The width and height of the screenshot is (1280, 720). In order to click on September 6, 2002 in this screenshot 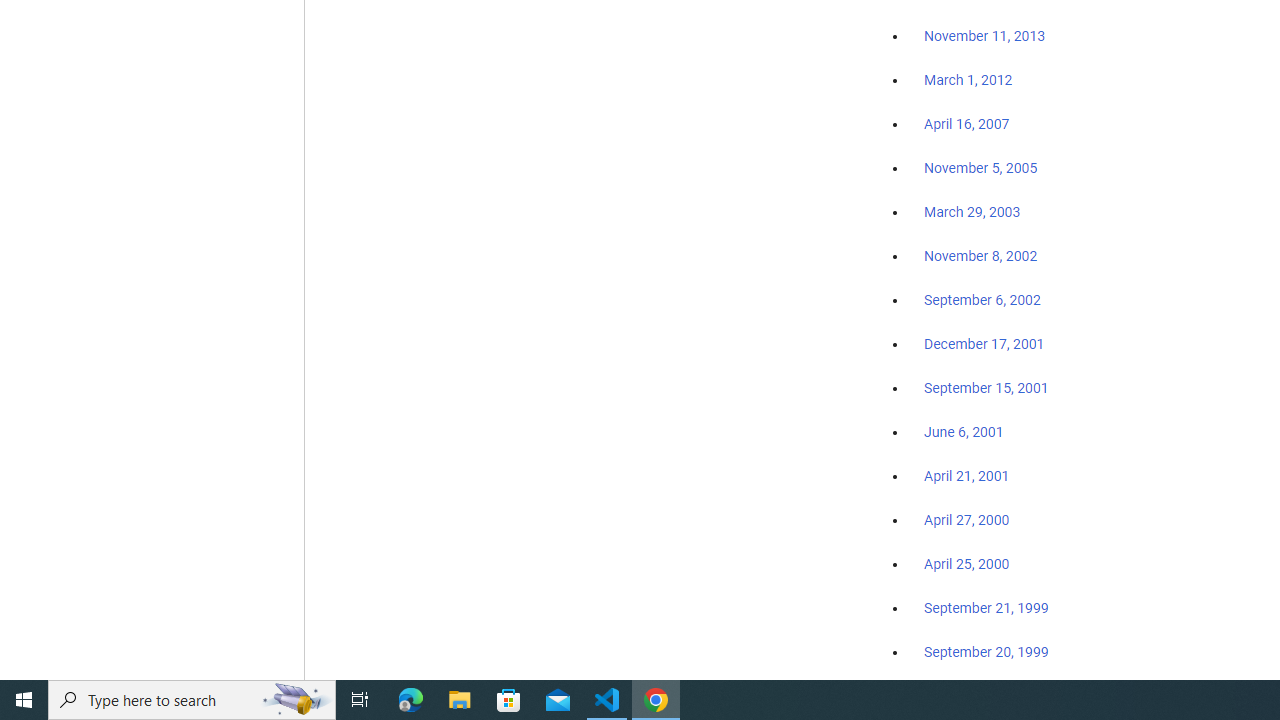, I will do `click(982, 299)`.